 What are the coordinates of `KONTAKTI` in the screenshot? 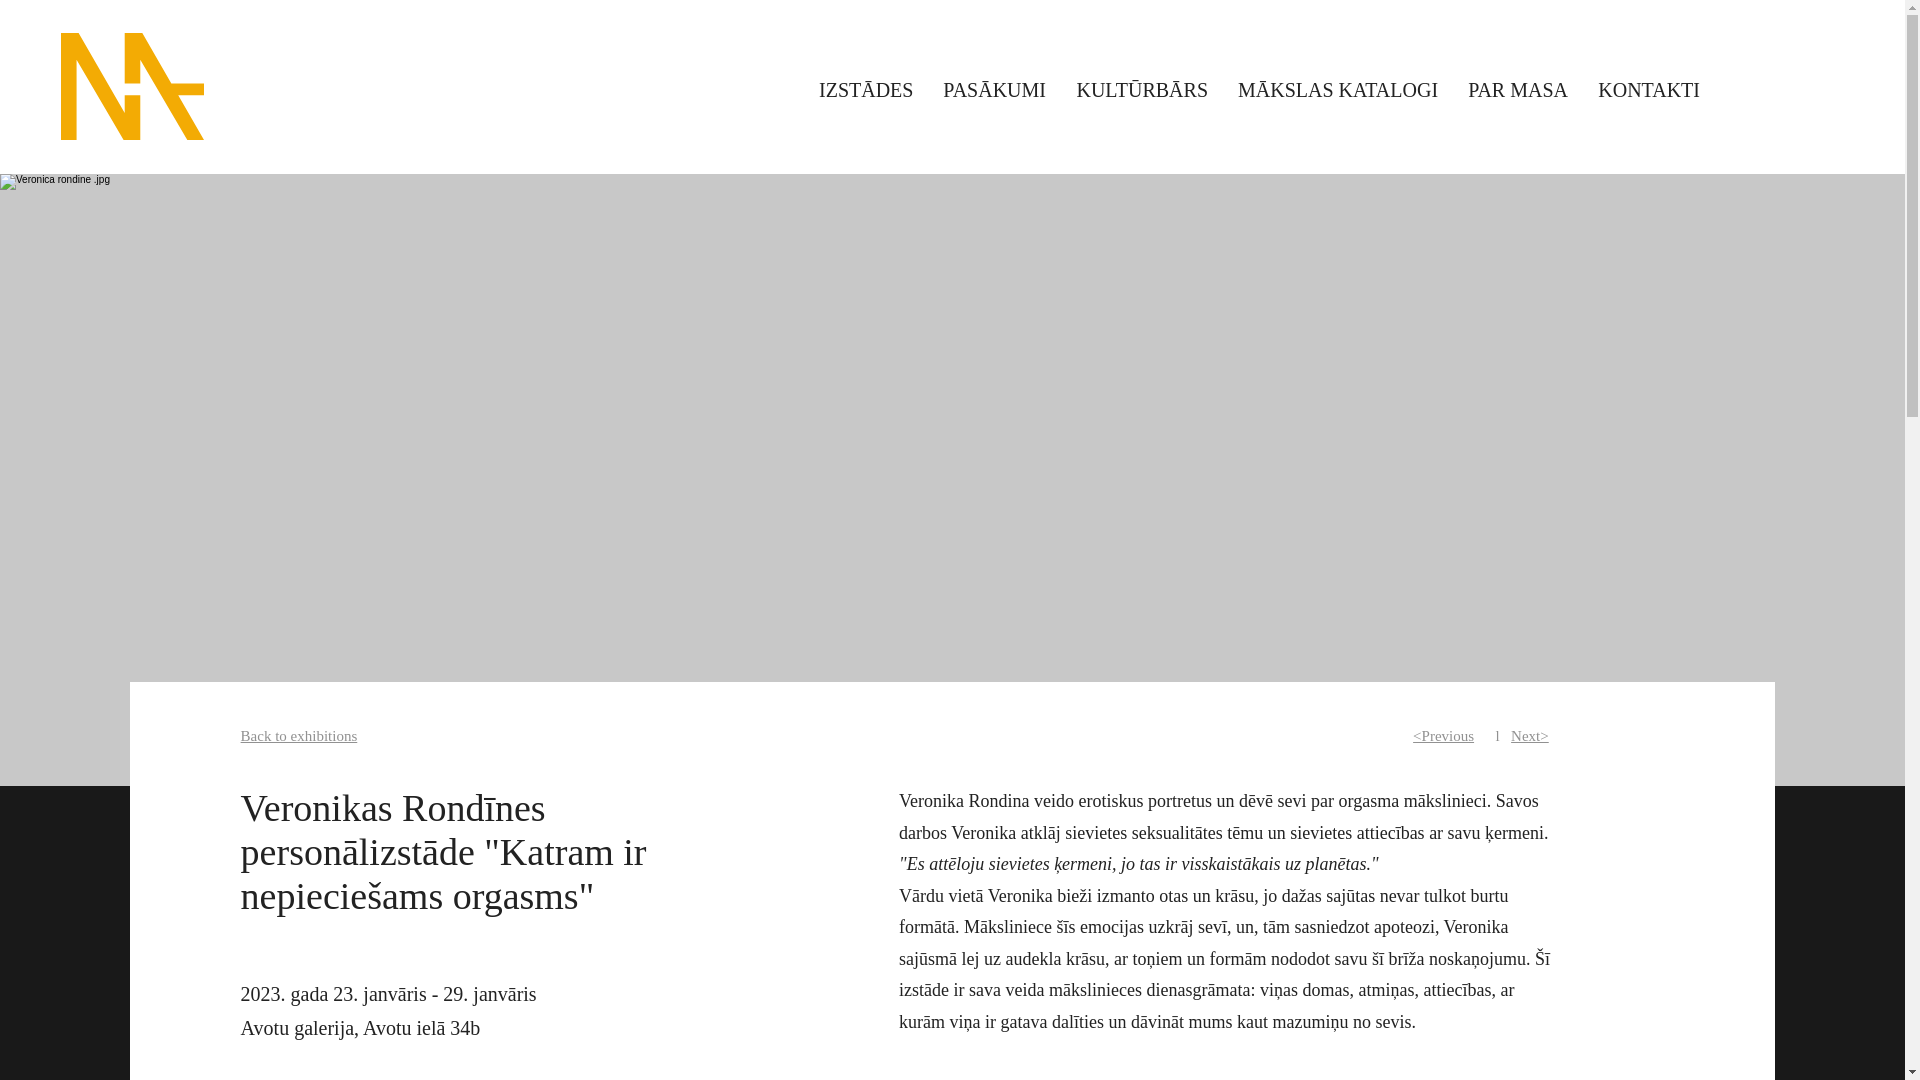 It's located at (1648, 130).